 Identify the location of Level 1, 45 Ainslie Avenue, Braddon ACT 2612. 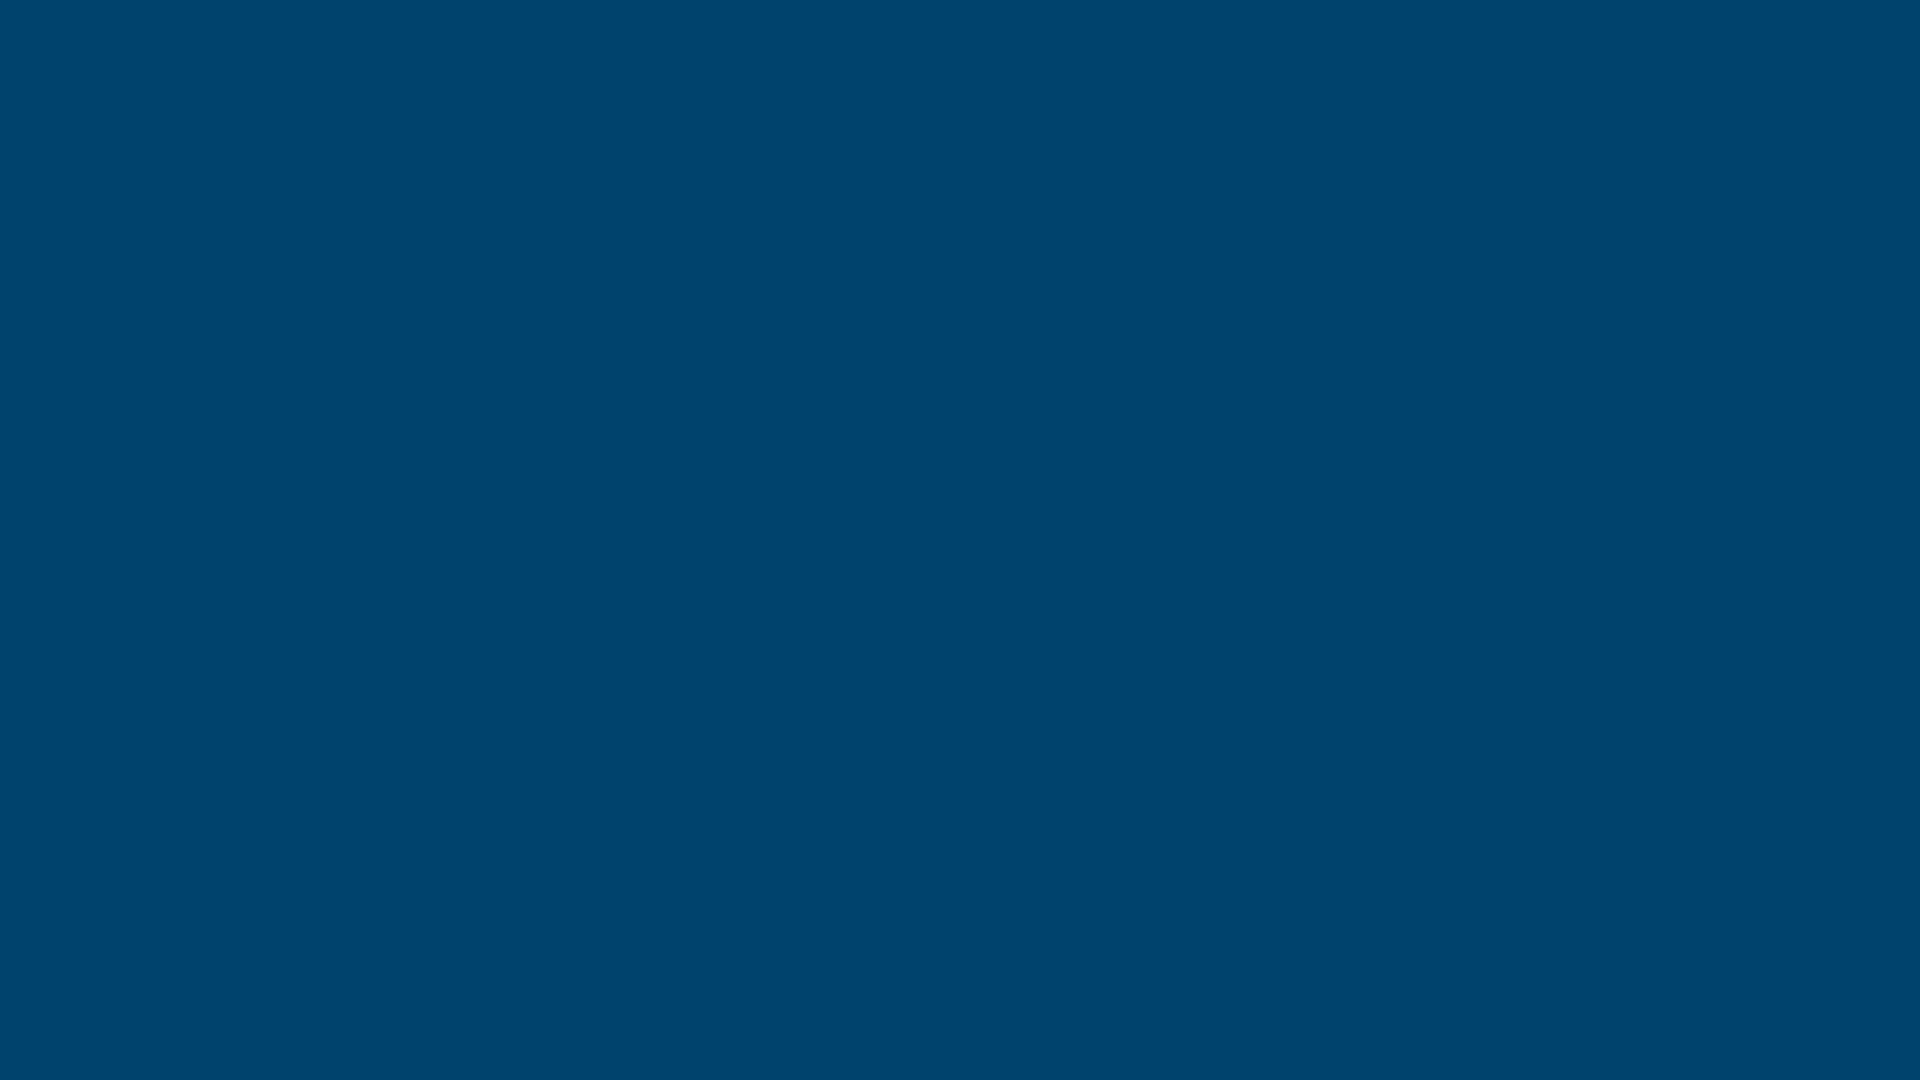
(1402, 816).